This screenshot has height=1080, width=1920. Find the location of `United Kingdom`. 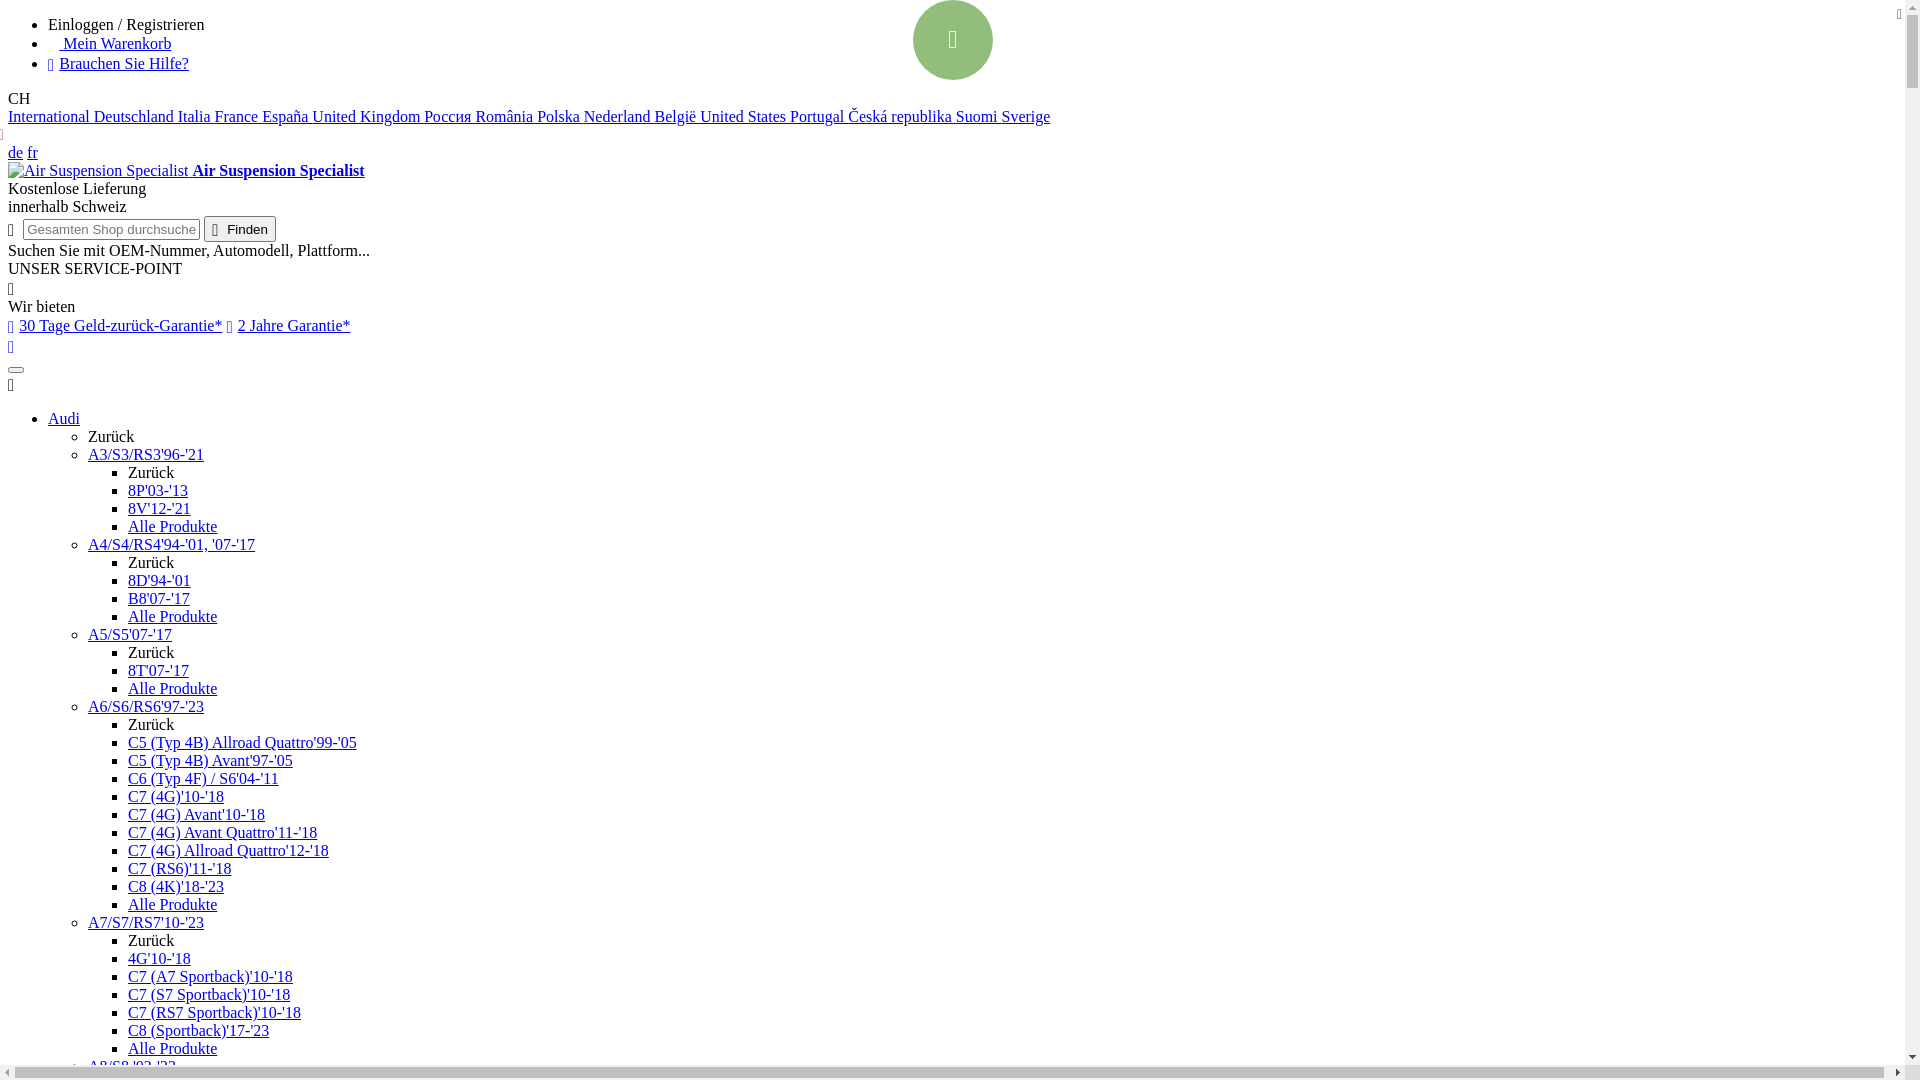

United Kingdom is located at coordinates (368, 116).